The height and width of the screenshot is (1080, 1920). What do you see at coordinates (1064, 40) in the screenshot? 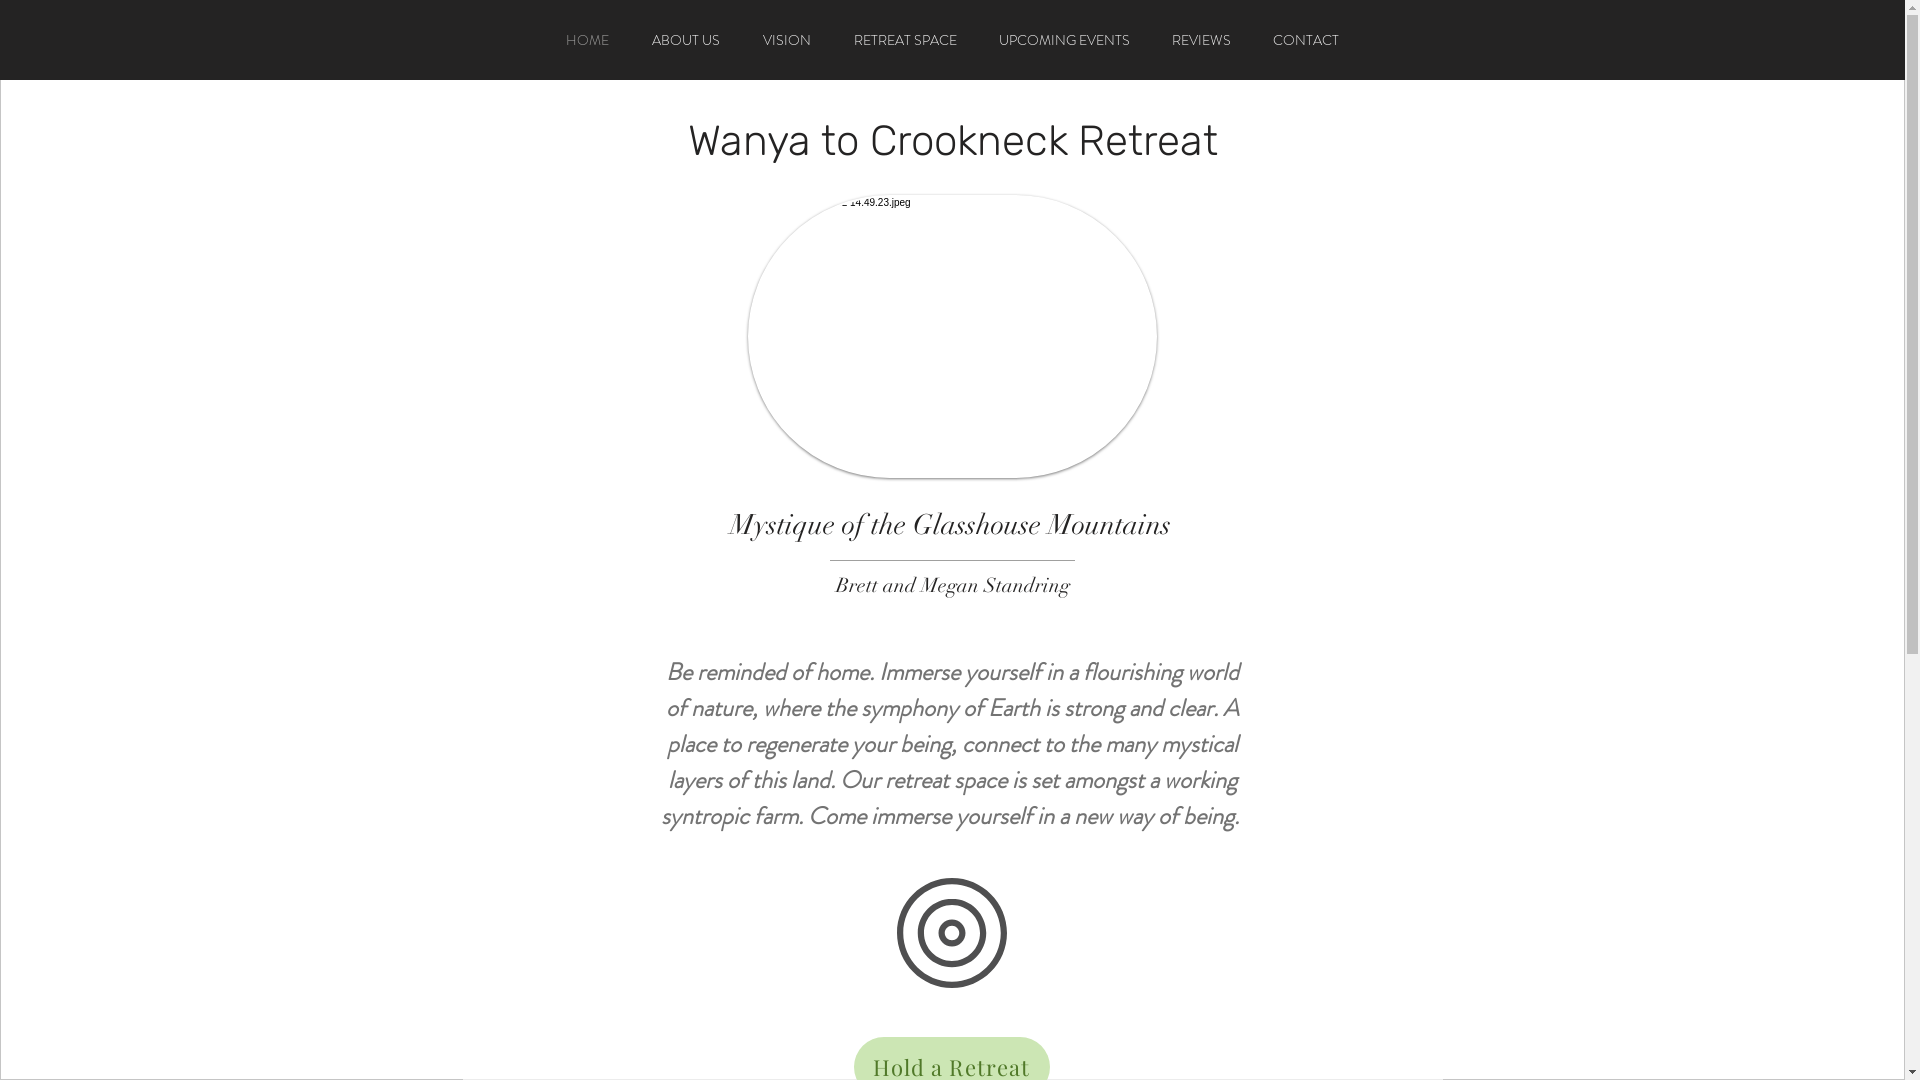
I see `UPCOMING EVENTS` at bounding box center [1064, 40].